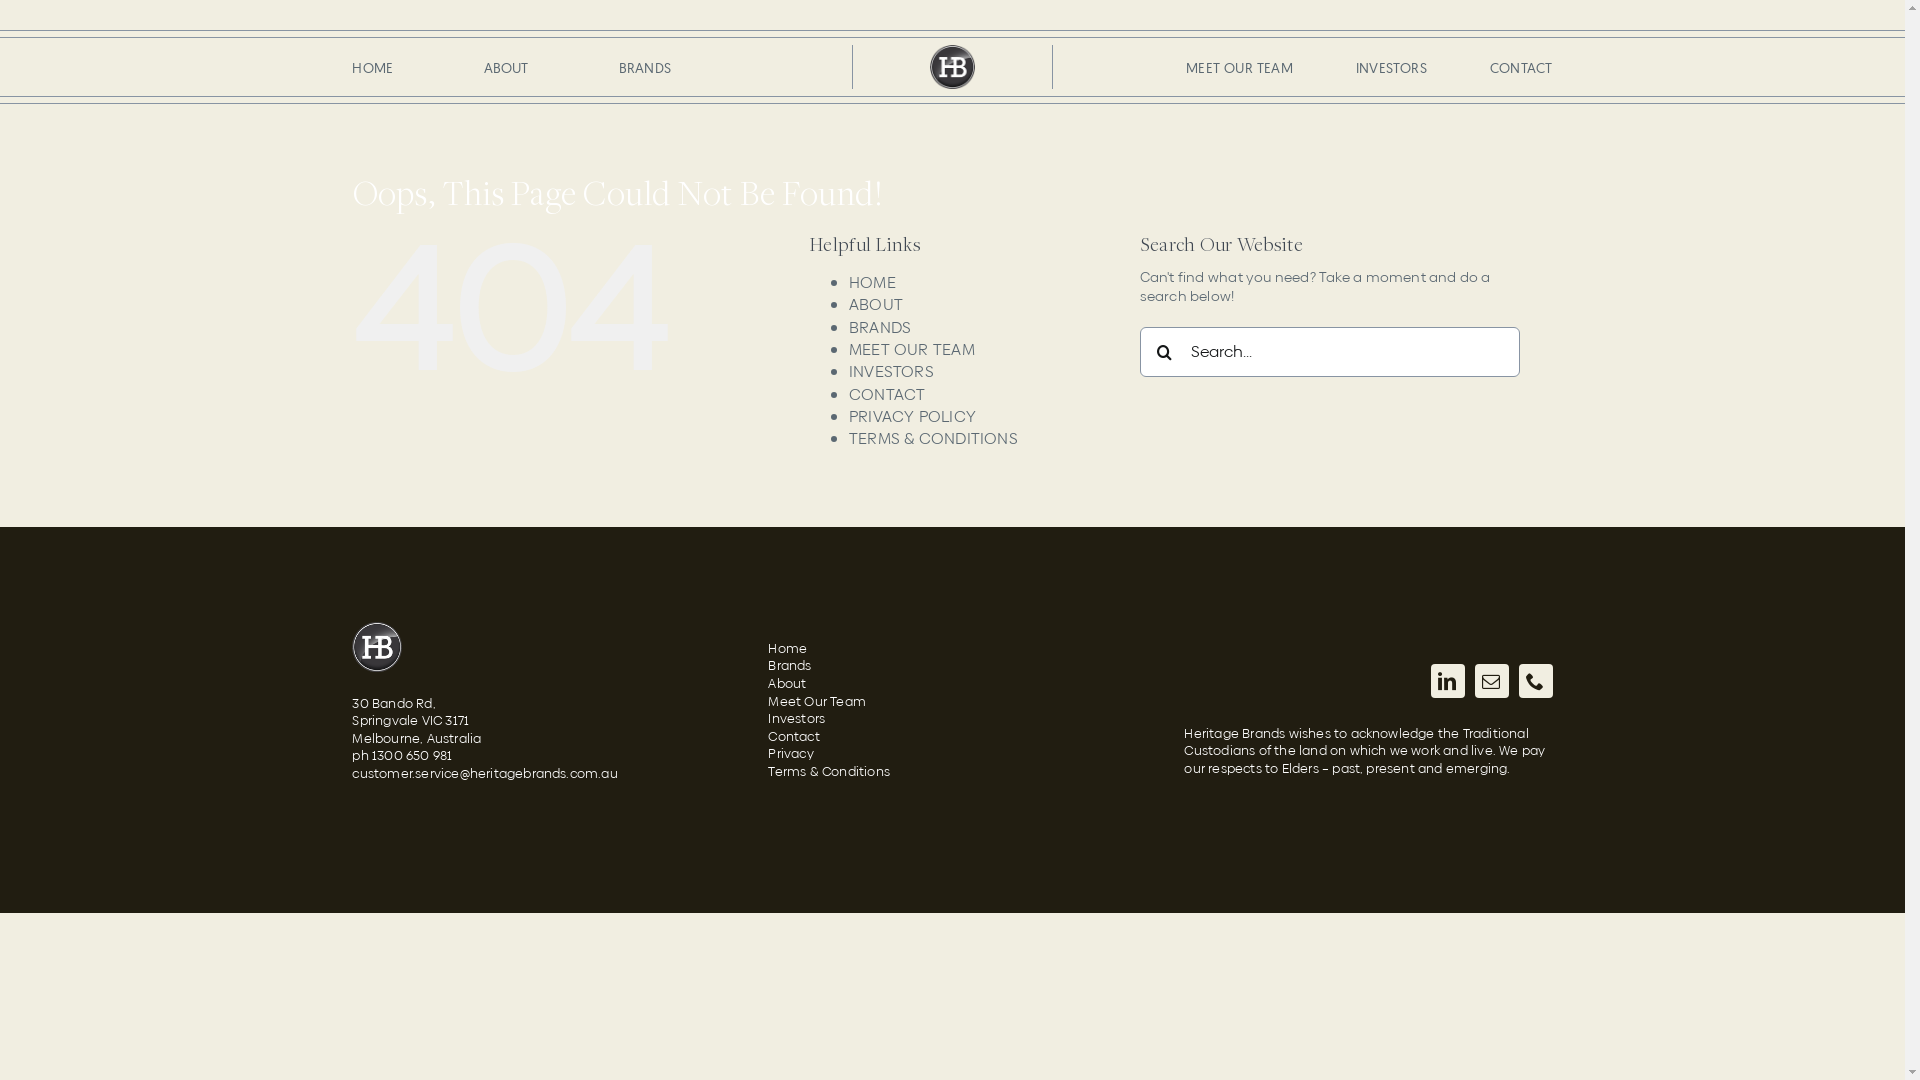 This screenshot has width=1920, height=1080. What do you see at coordinates (952, 719) in the screenshot?
I see `Investors` at bounding box center [952, 719].